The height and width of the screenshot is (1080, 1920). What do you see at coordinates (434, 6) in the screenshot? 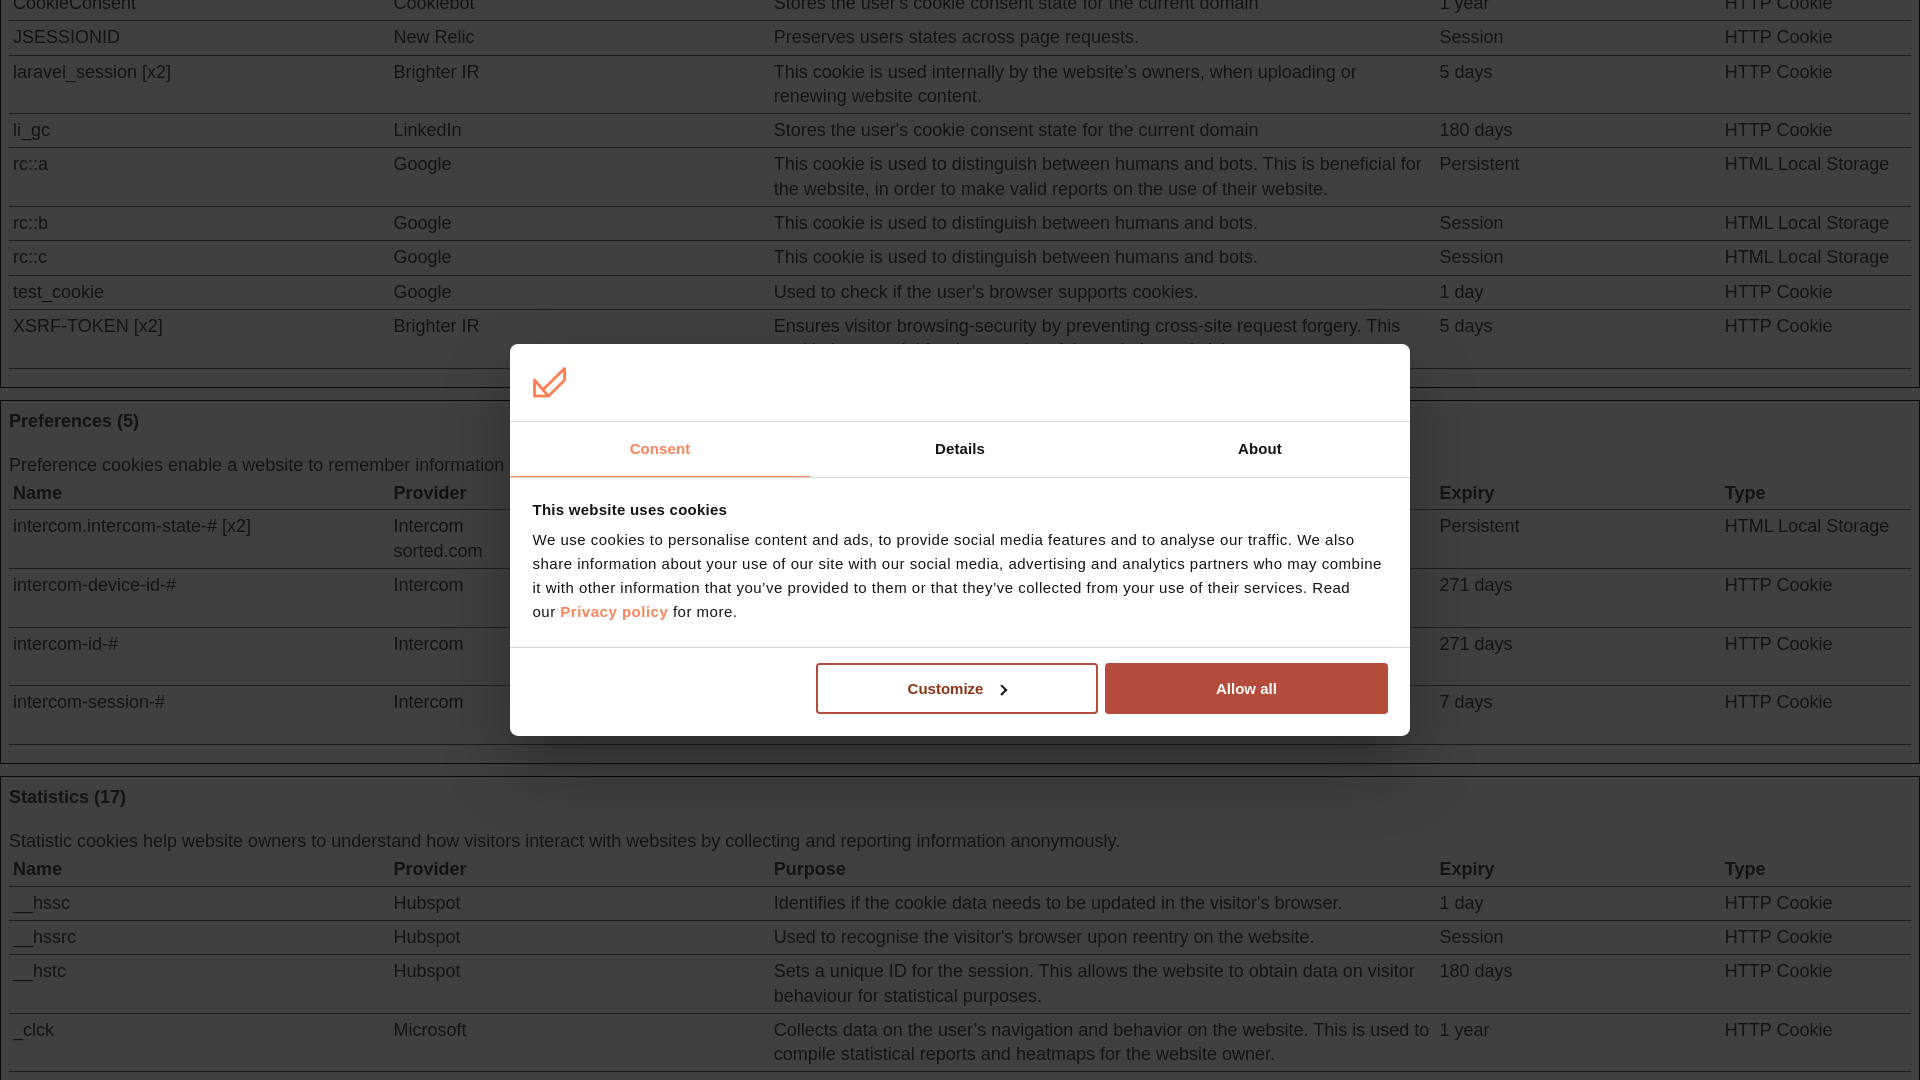
I see `Cookiebot's privacy policy` at bounding box center [434, 6].